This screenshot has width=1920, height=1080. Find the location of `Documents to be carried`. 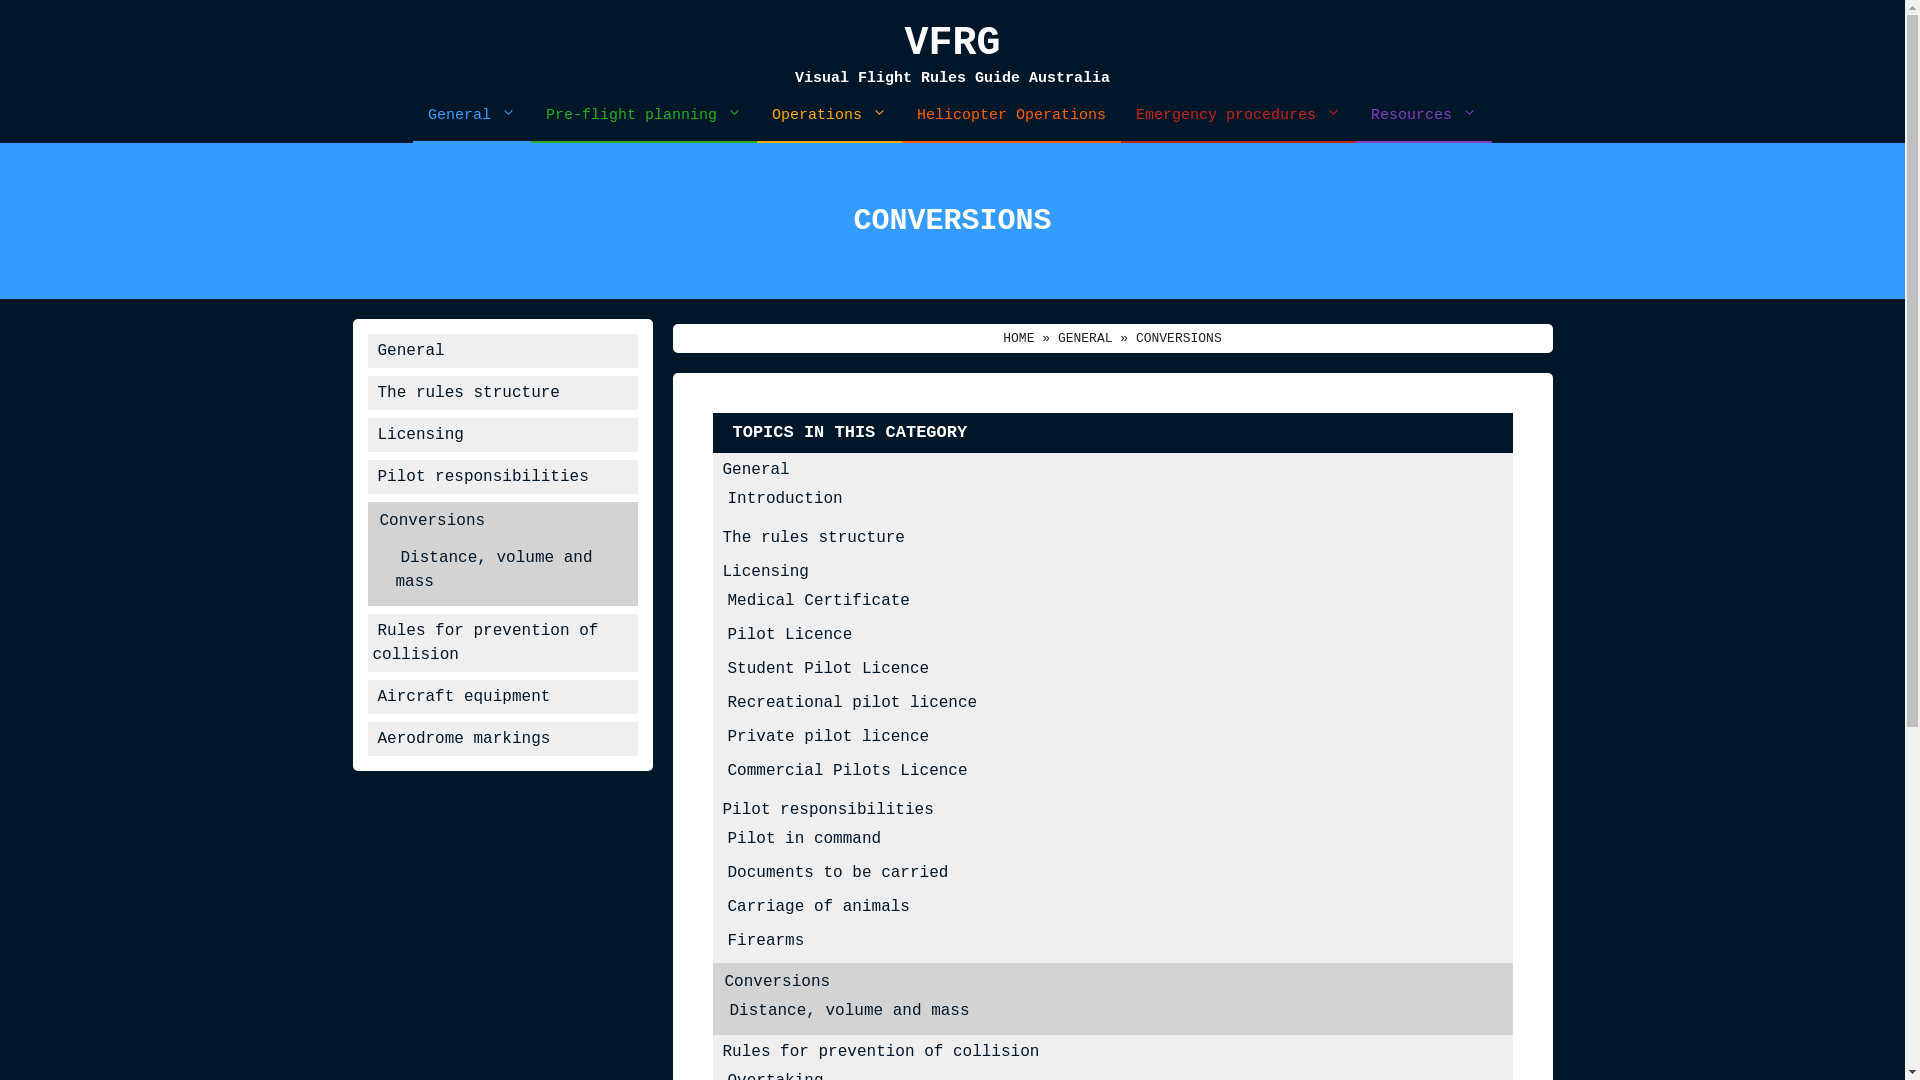

Documents to be carried is located at coordinates (838, 873).